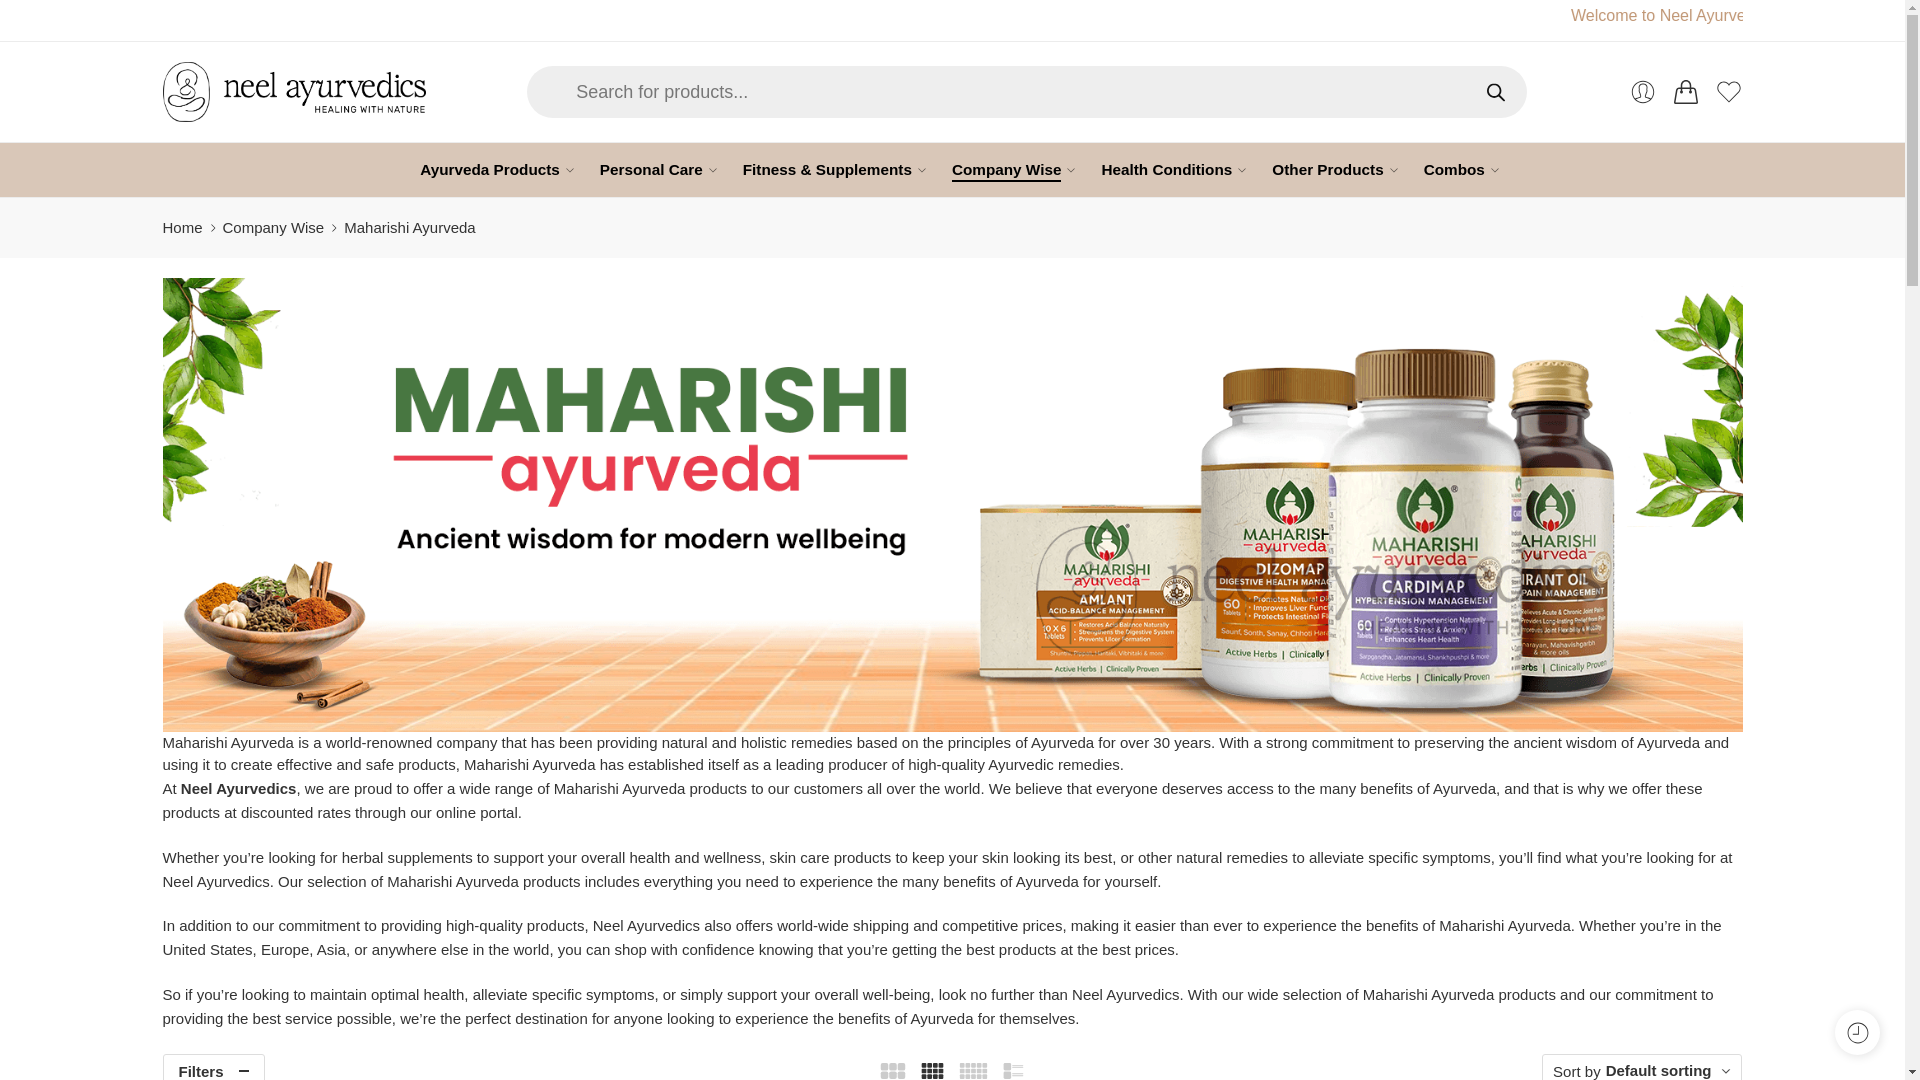 This screenshot has width=1920, height=1080. Describe the element at coordinates (1006, 169) in the screenshot. I see `Company Wise` at that location.